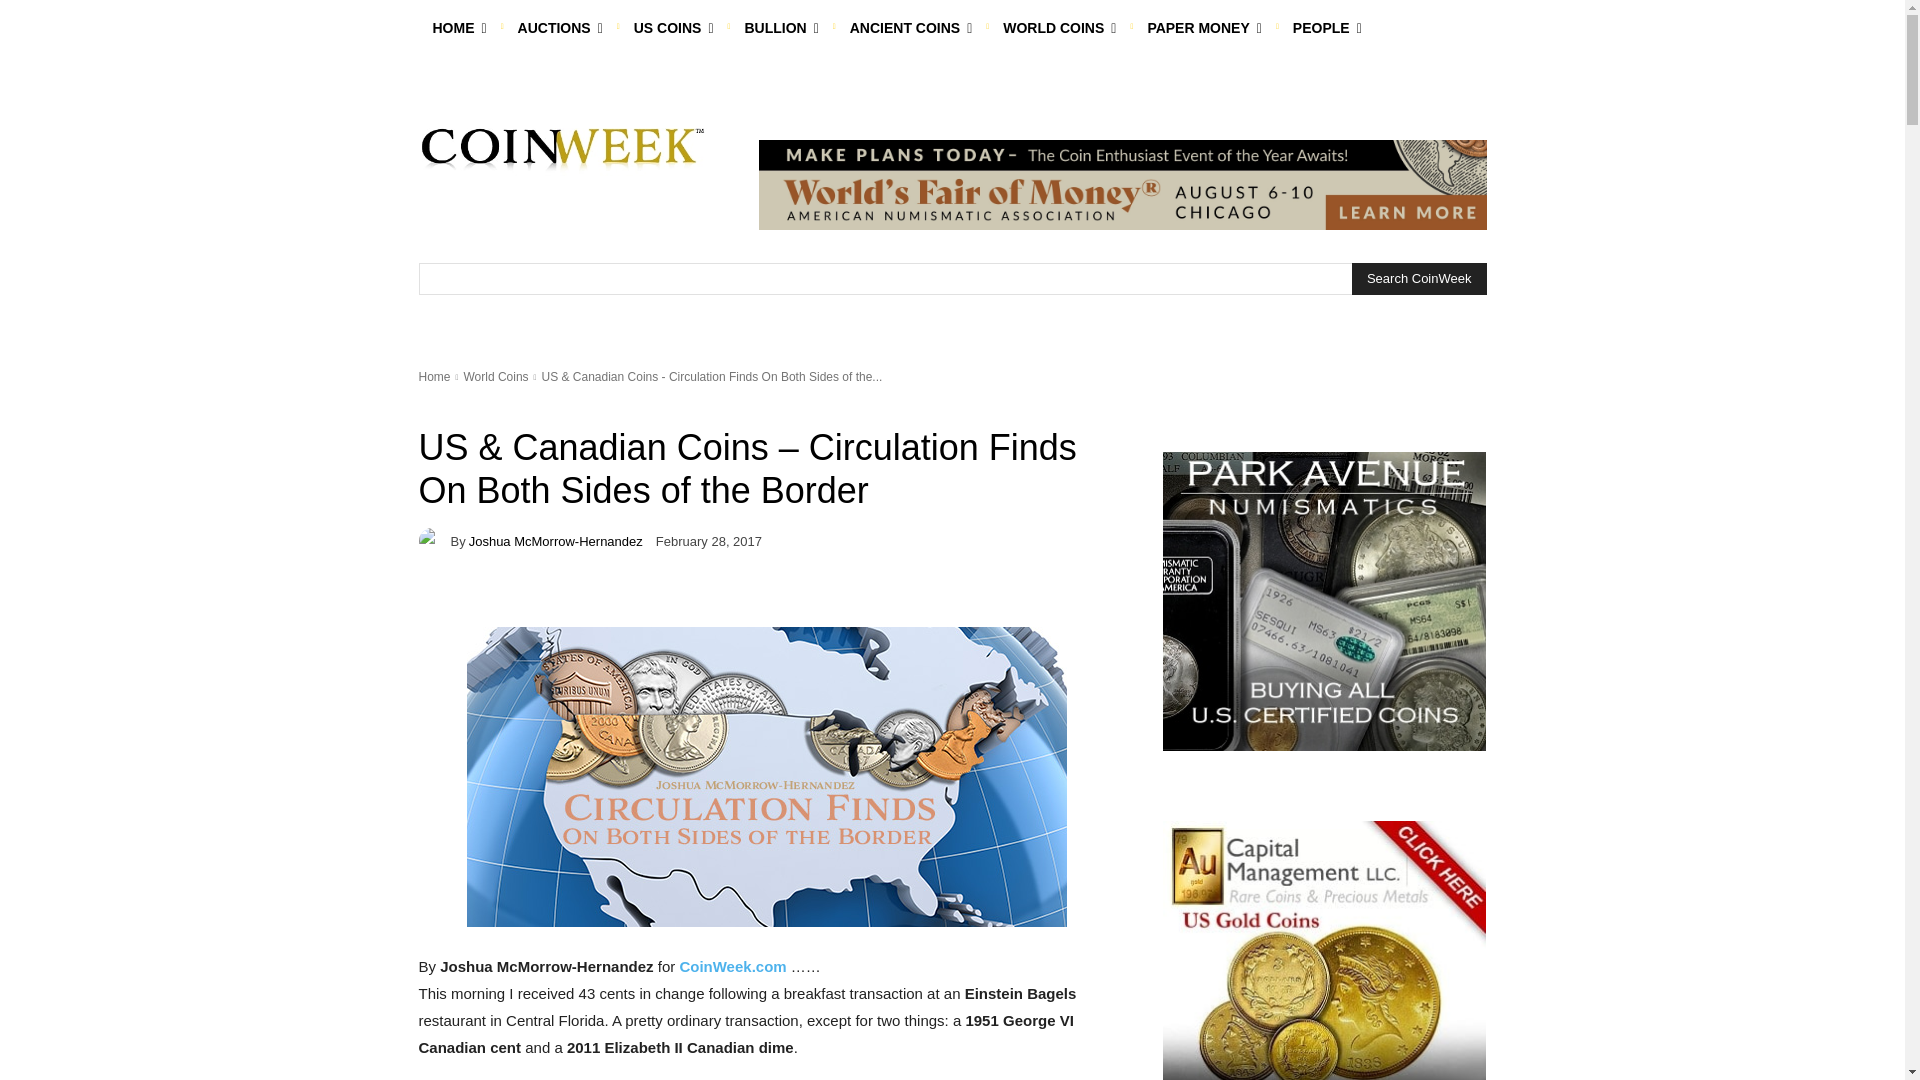 The height and width of the screenshot is (1080, 1920). I want to click on HOME, so click(458, 28).